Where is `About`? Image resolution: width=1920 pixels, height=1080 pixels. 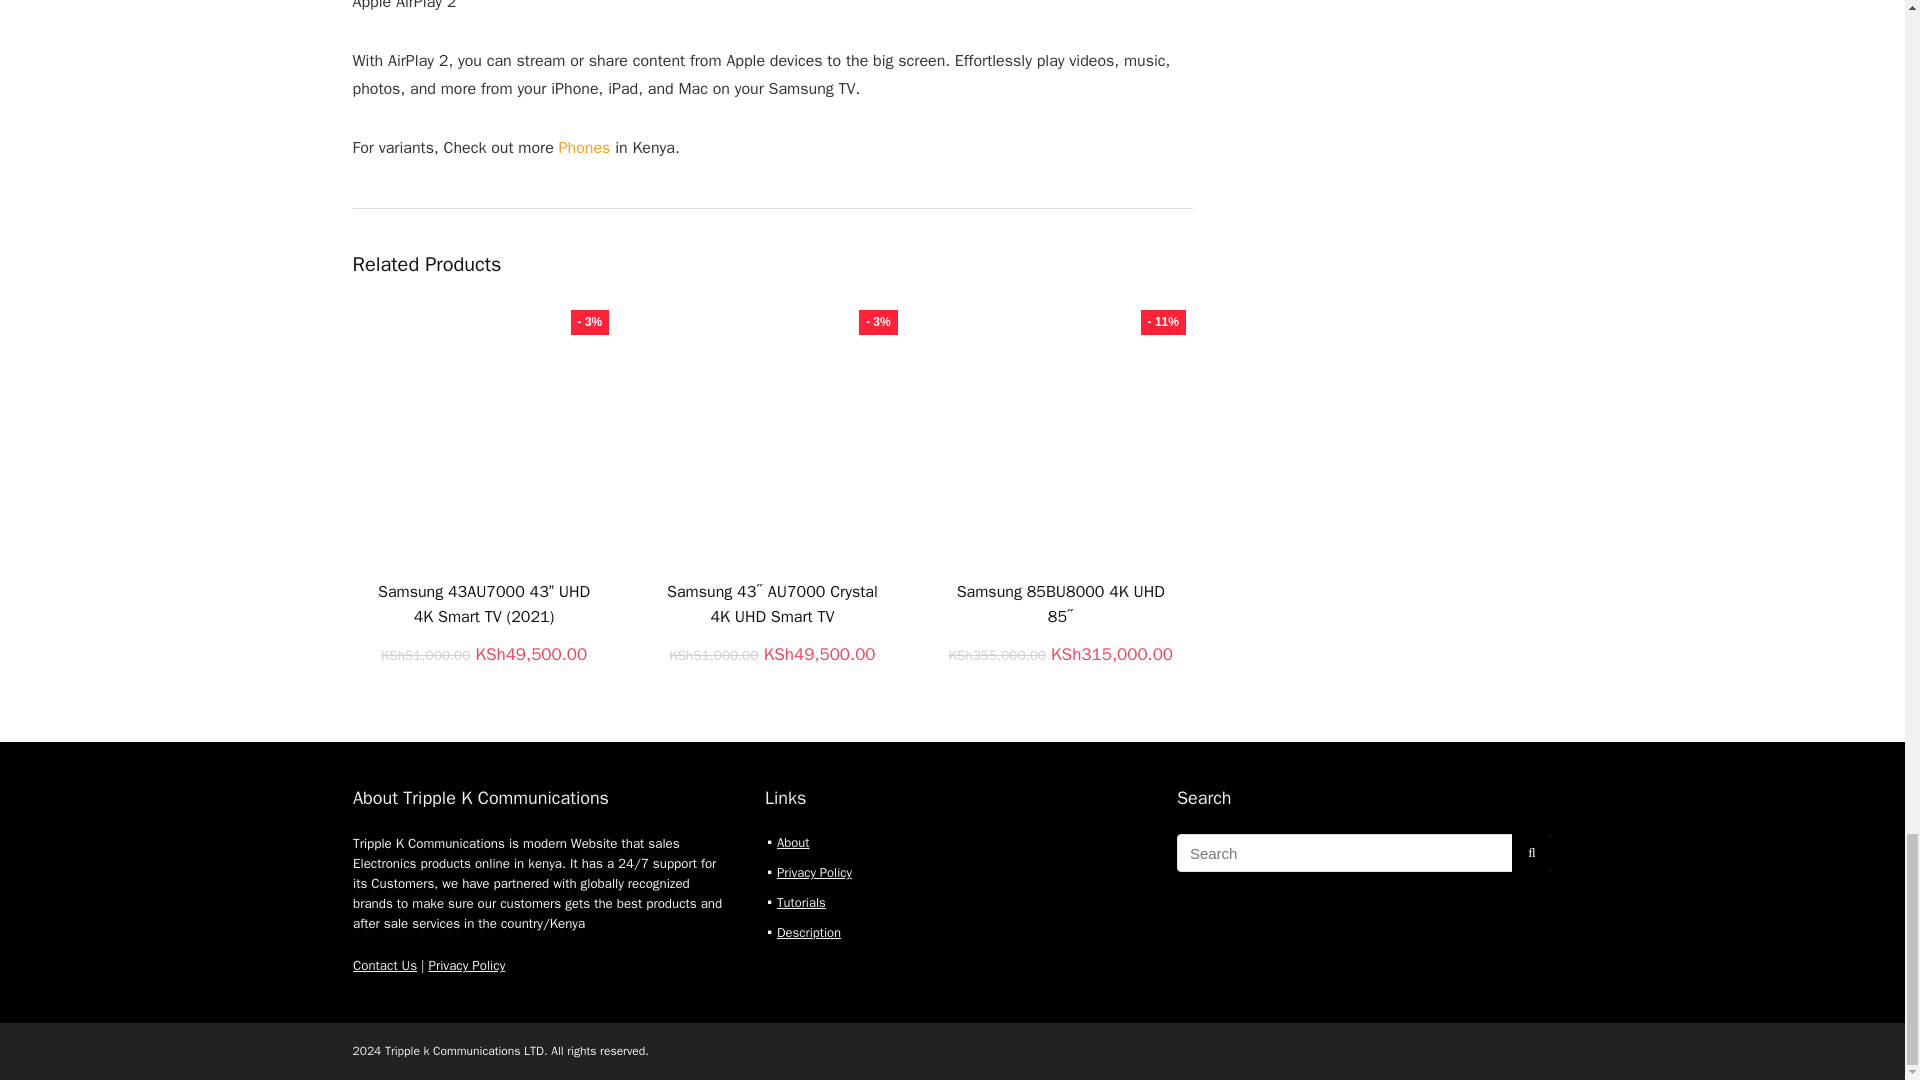 About is located at coordinates (792, 842).